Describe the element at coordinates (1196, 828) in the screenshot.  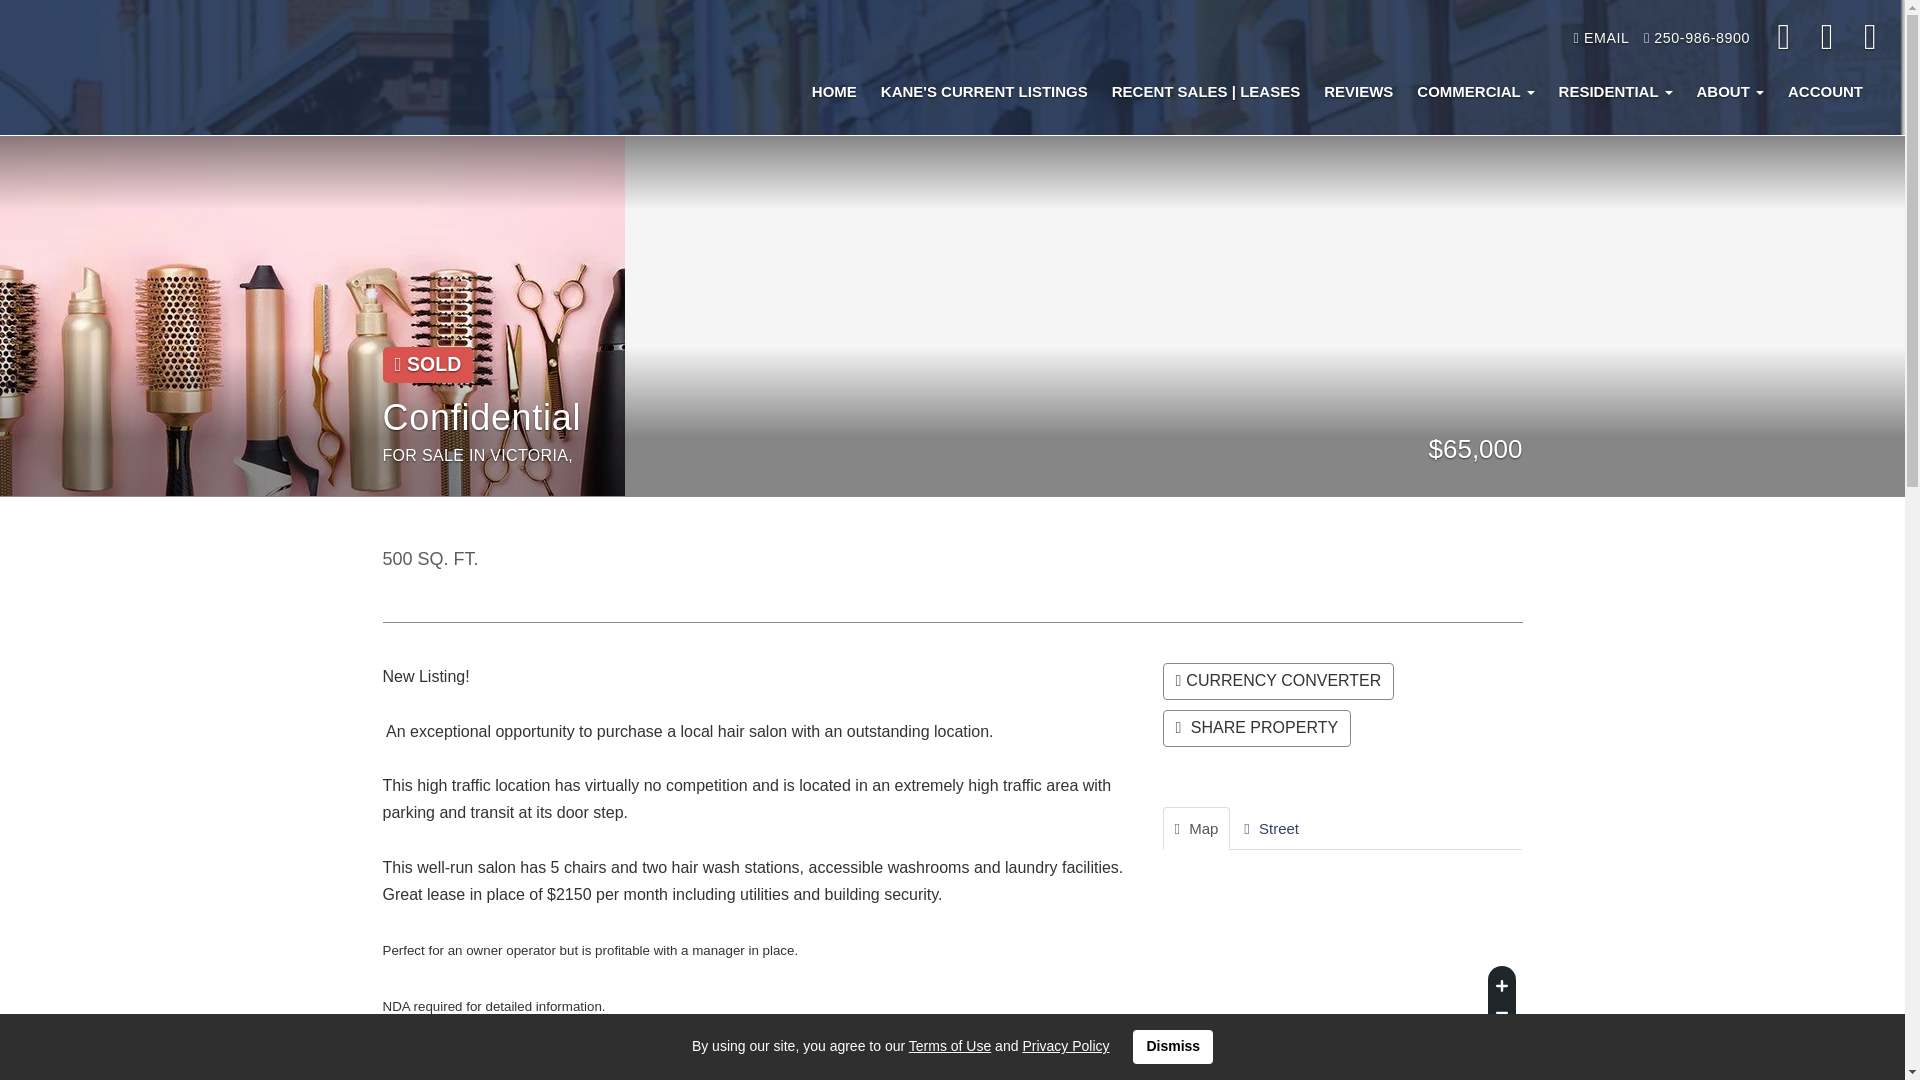
I see `Map` at that location.